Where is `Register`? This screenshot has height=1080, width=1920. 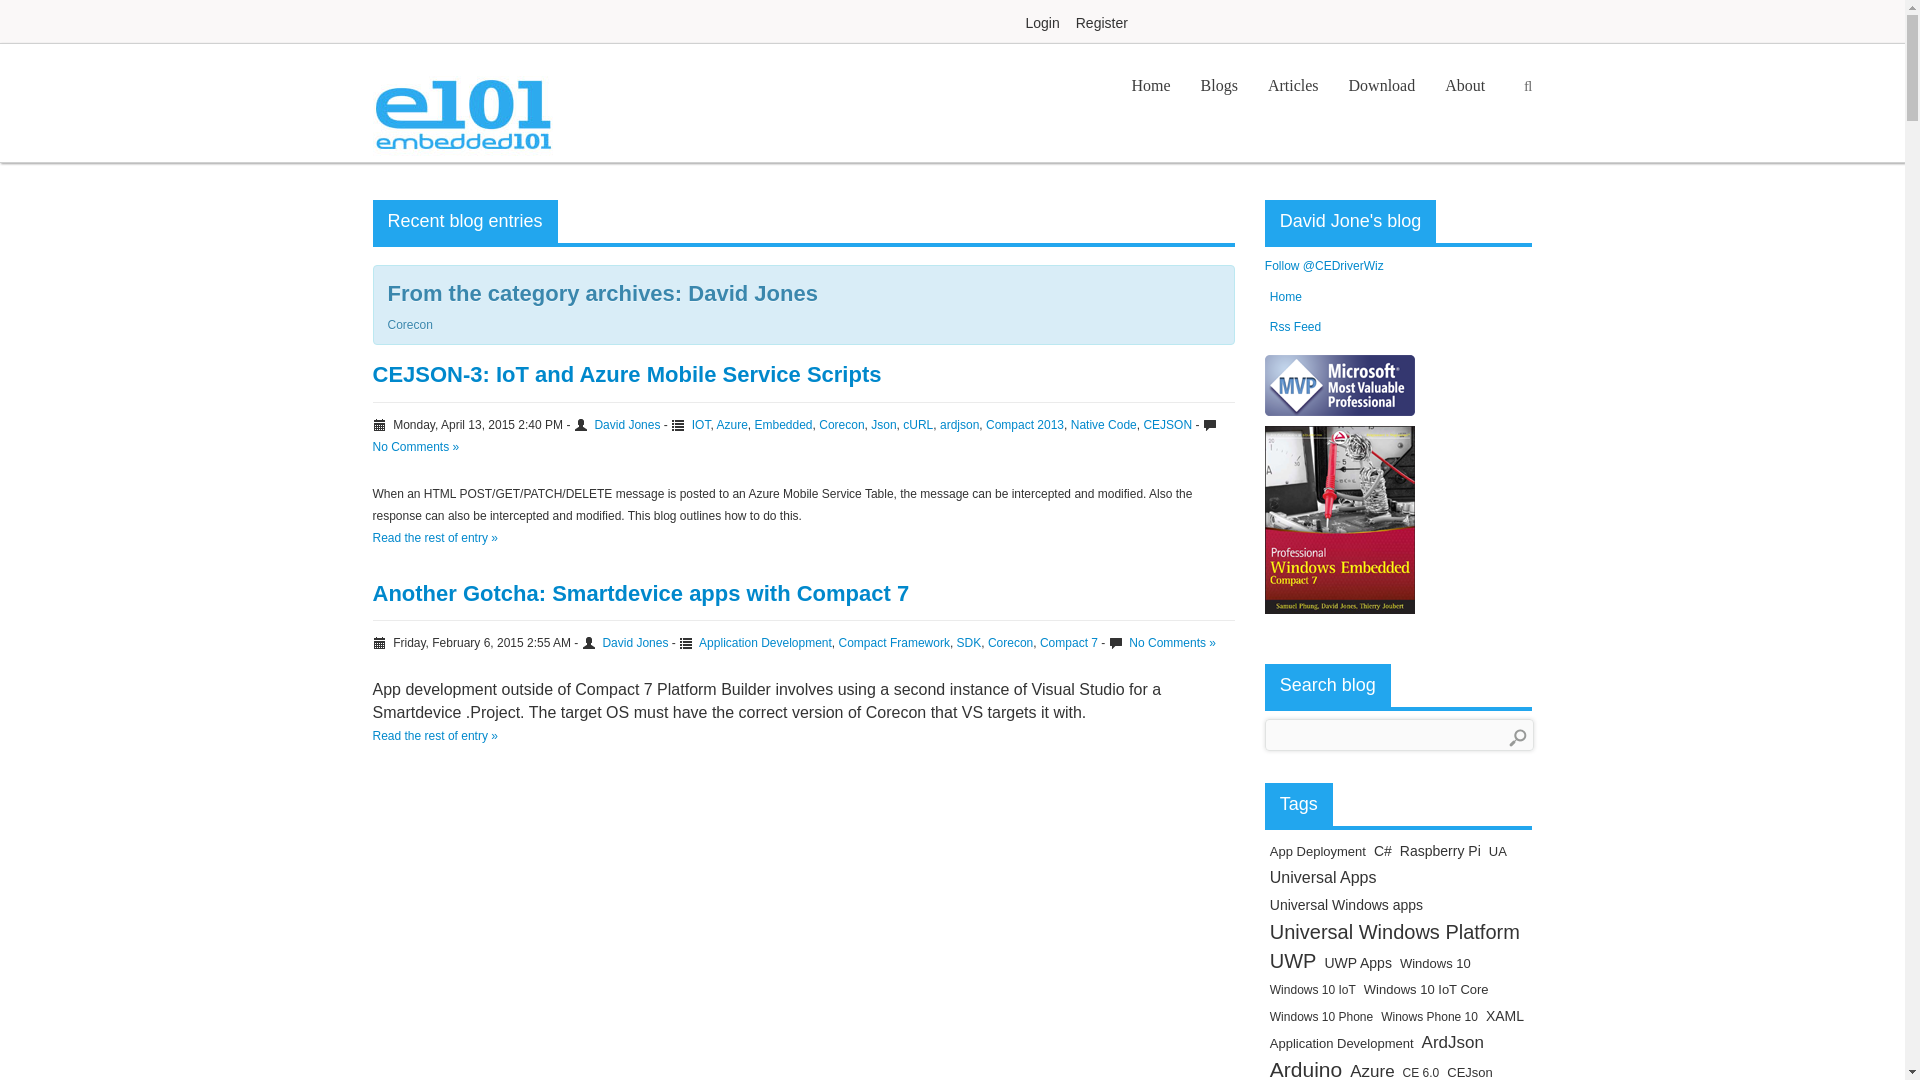 Register is located at coordinates (1102, 22).